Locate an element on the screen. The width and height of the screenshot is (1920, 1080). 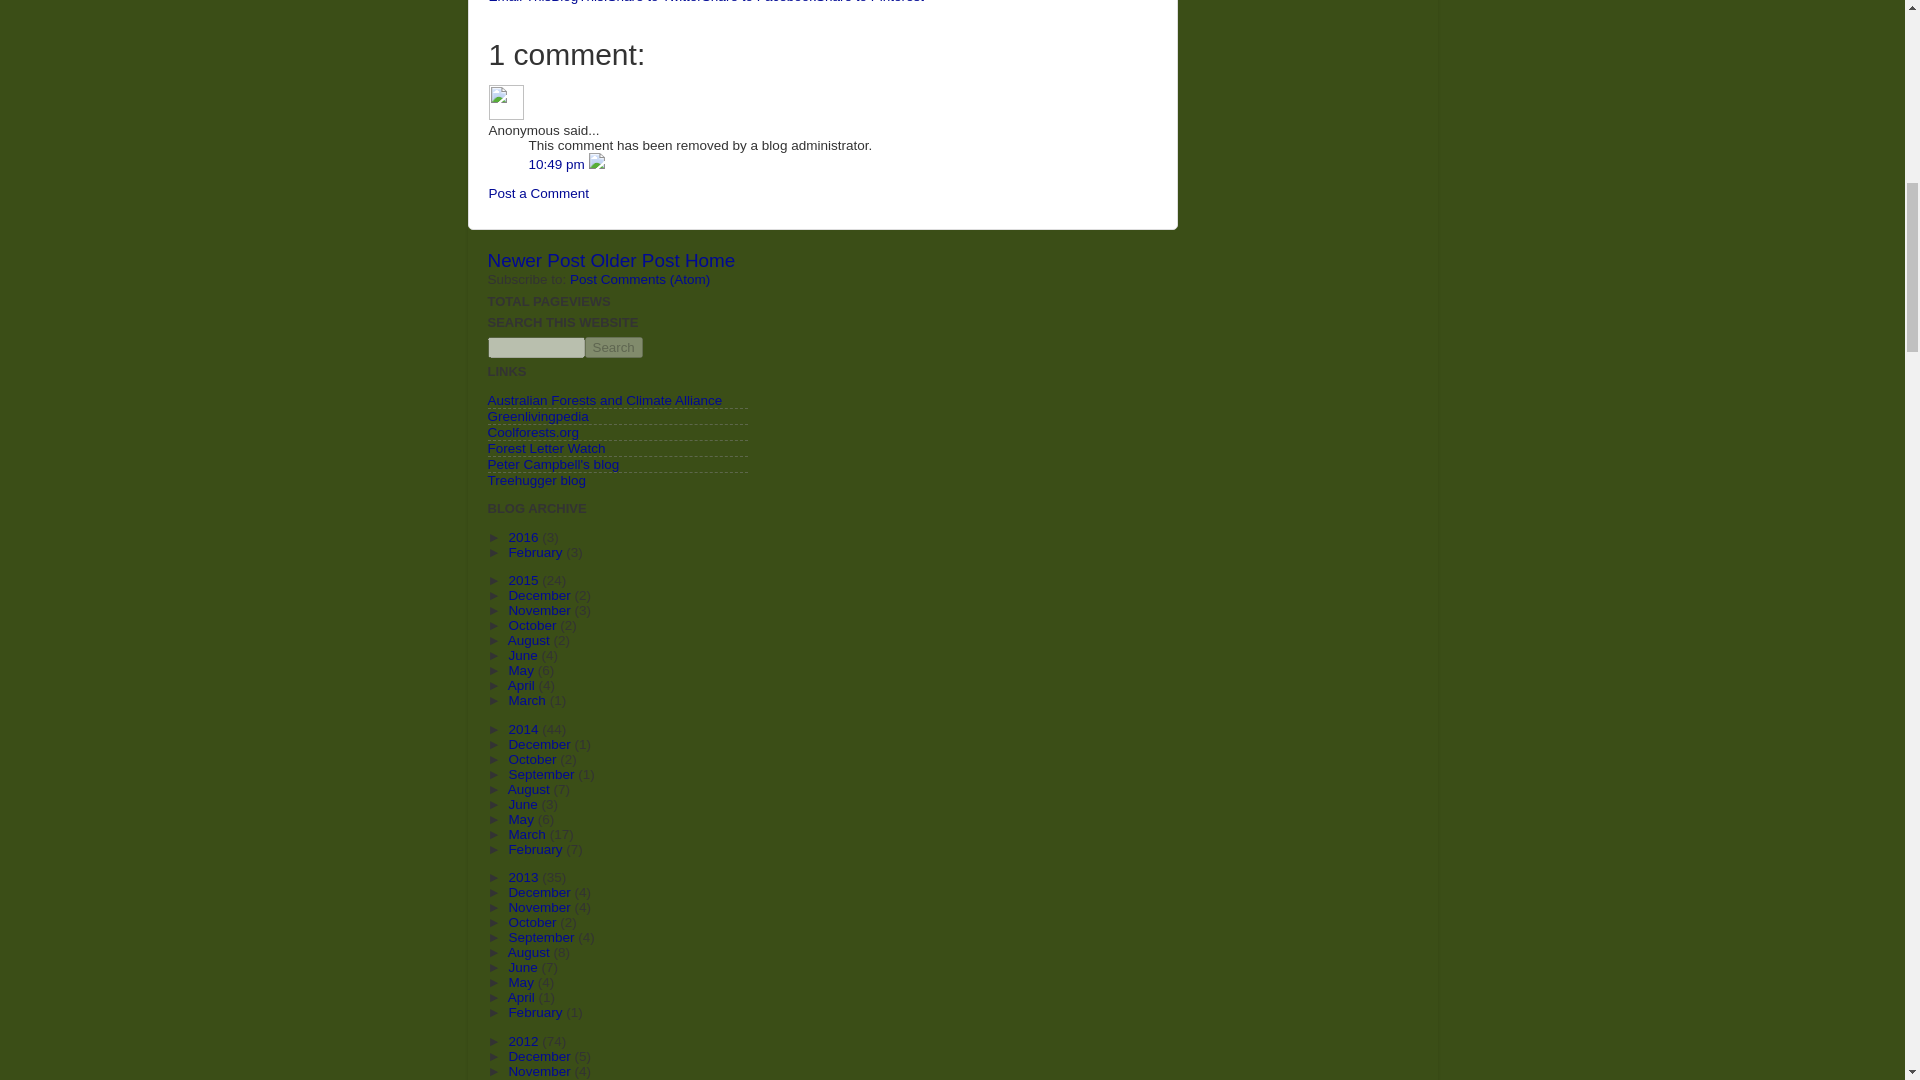
Search is located at coordinates (612, 346).